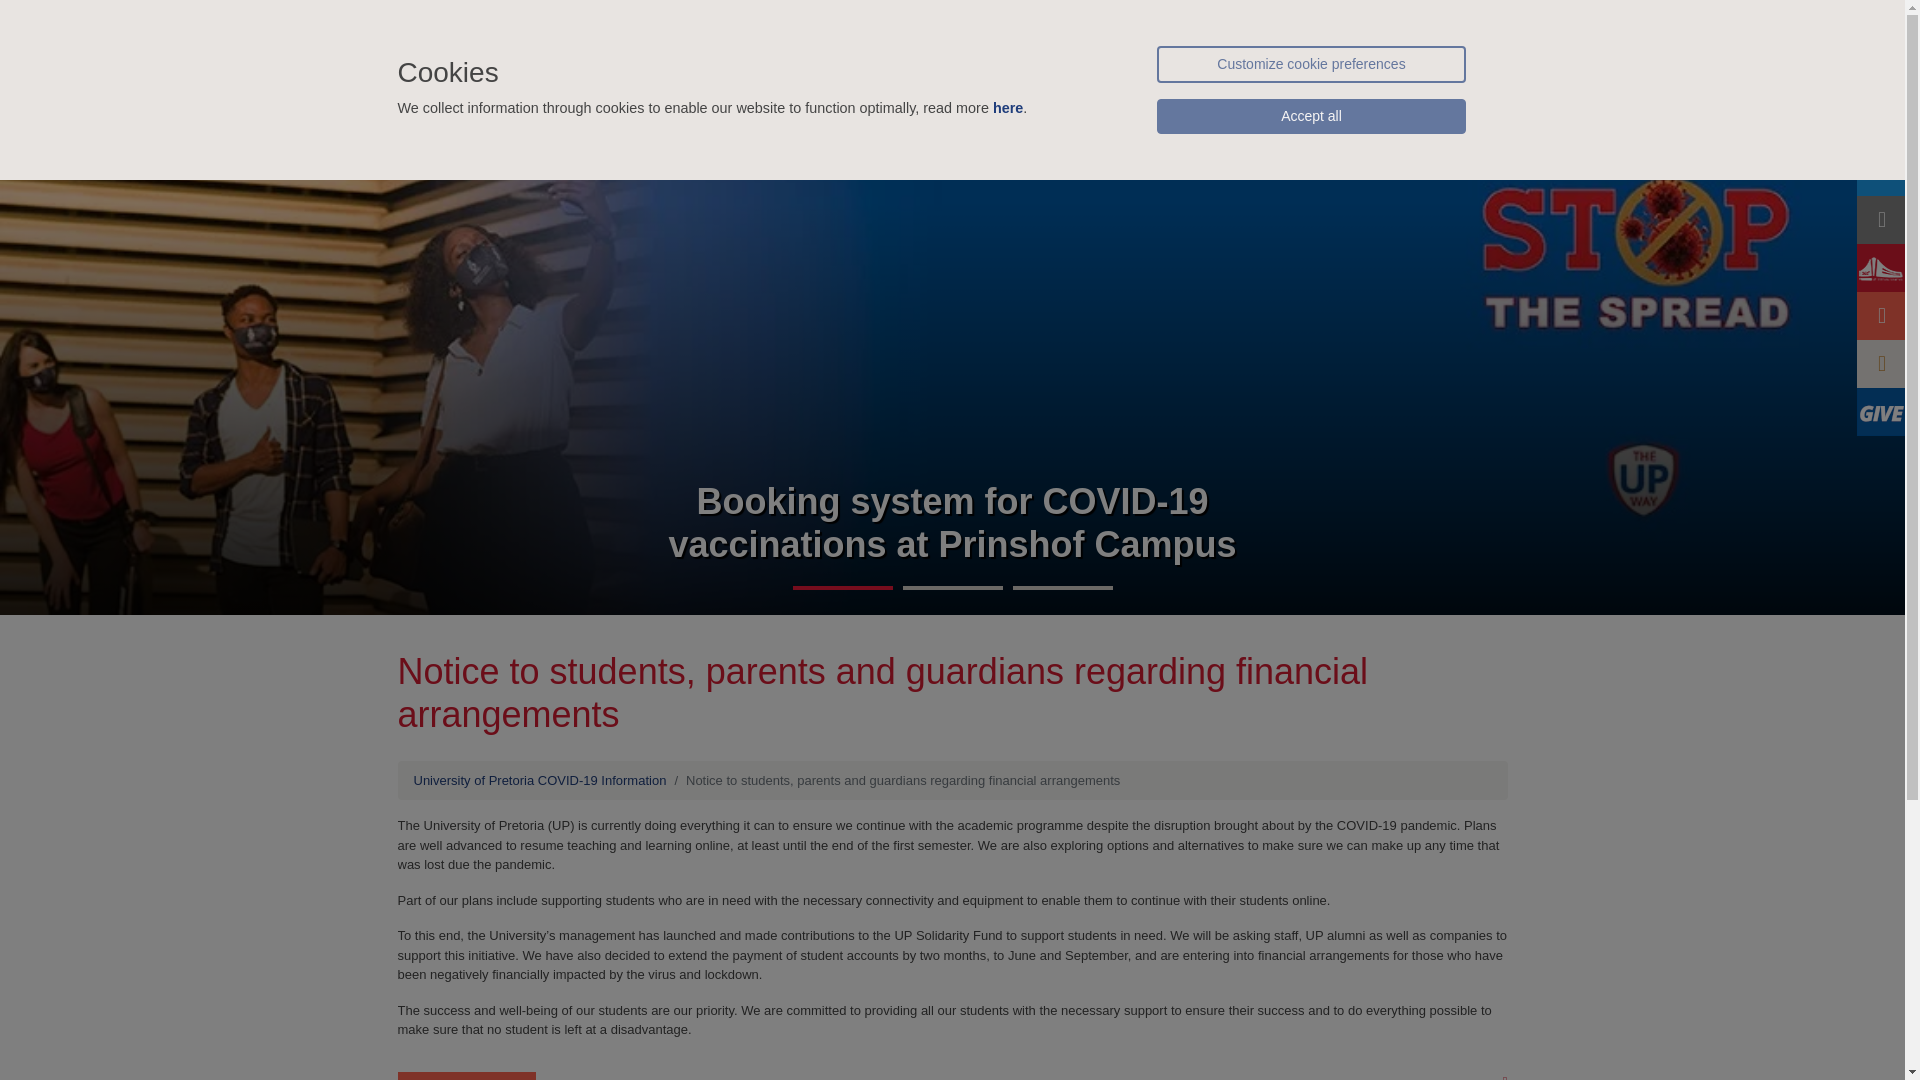  I want to click on Accept all, so click(1310, 116).